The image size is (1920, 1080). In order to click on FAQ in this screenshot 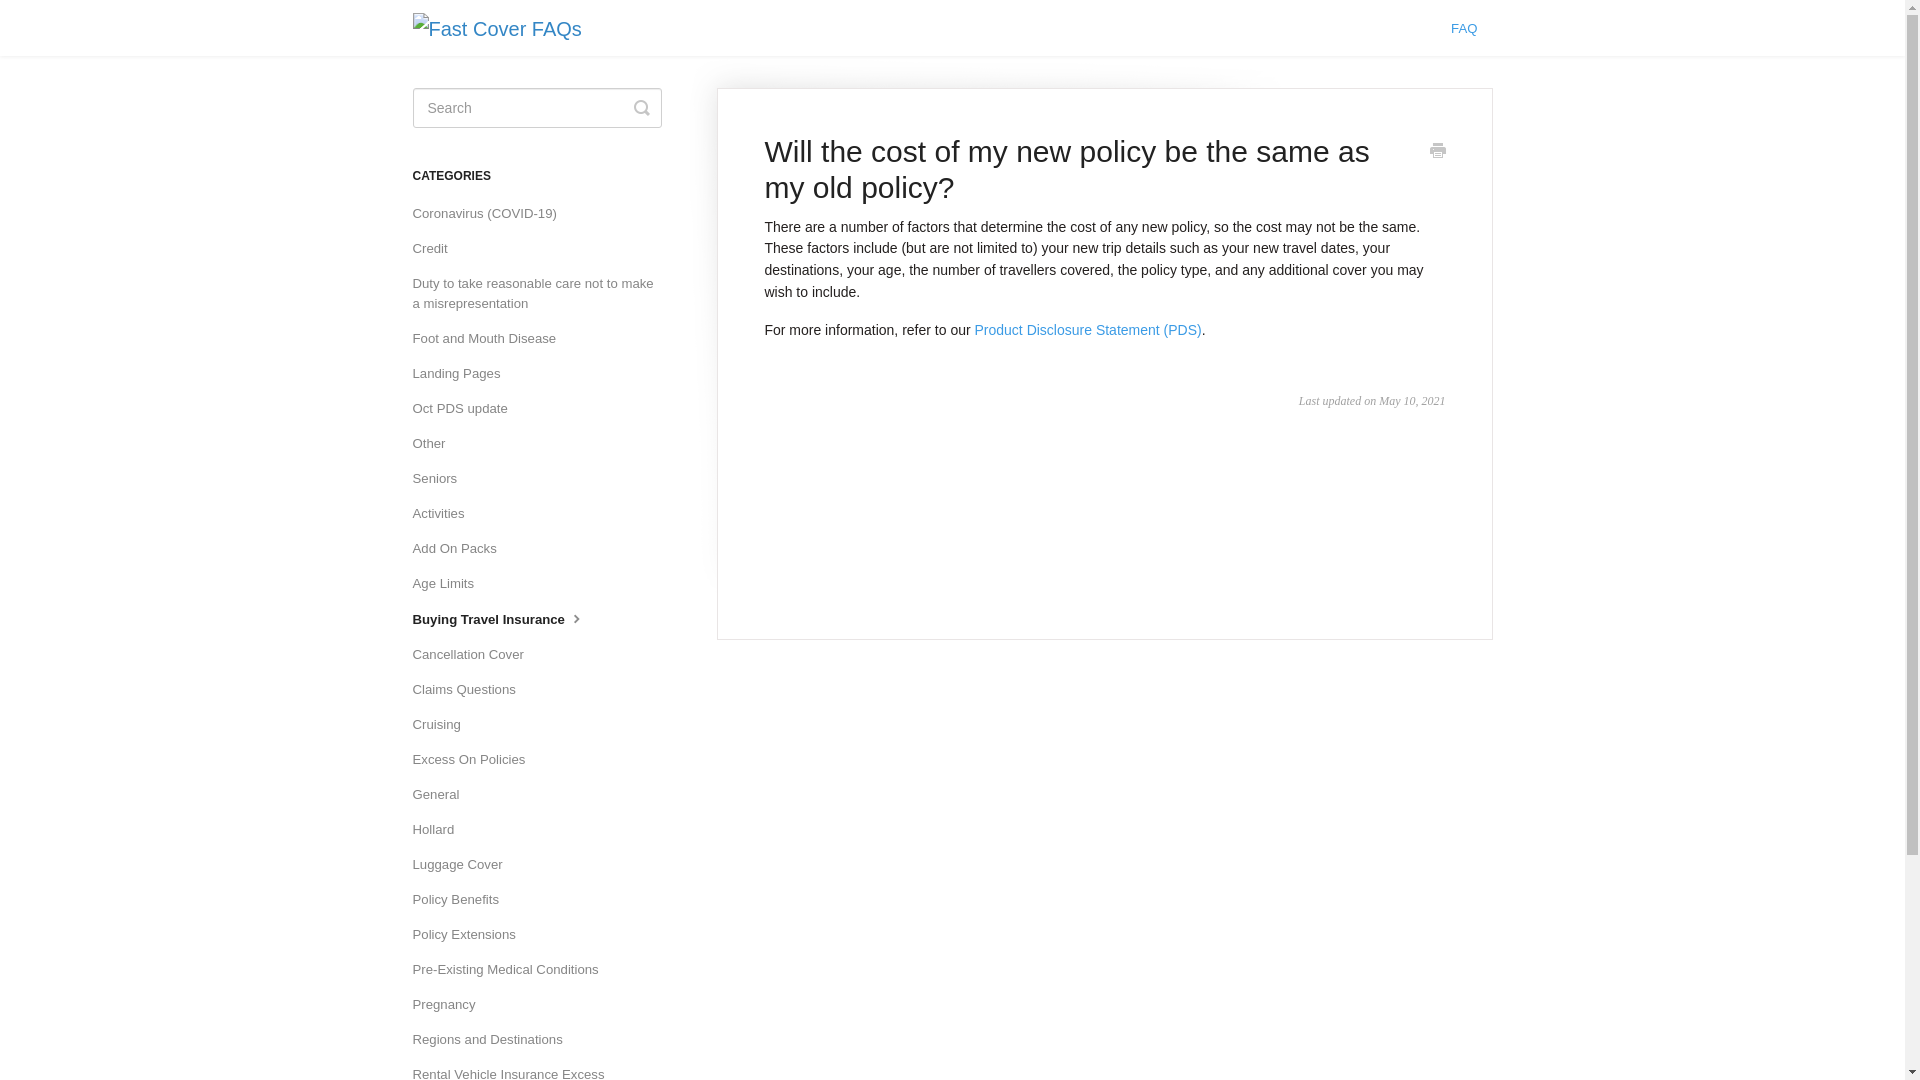, I will do `click(1464, 29)`.